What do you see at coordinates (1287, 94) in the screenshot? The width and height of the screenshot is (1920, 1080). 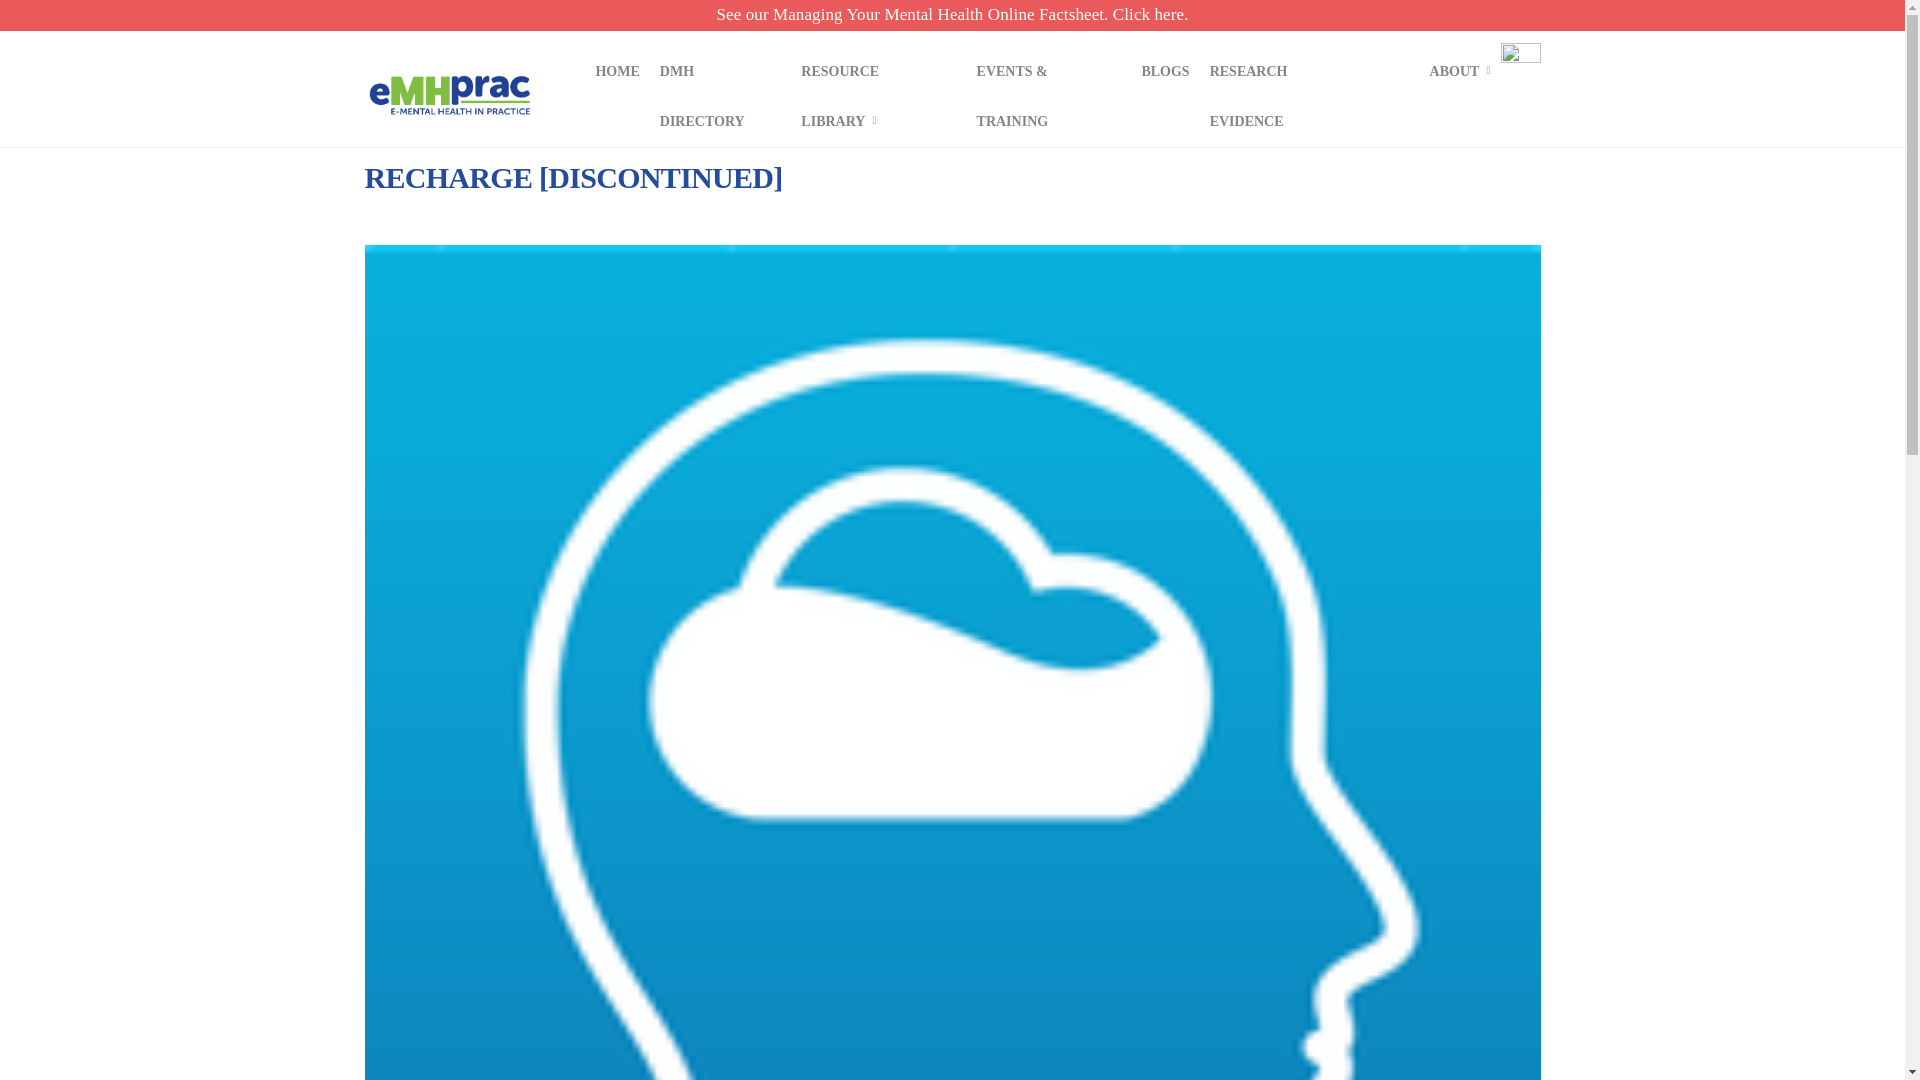 I see `RESEARCH EVIDENCE` at bounding box center [1287, 94].